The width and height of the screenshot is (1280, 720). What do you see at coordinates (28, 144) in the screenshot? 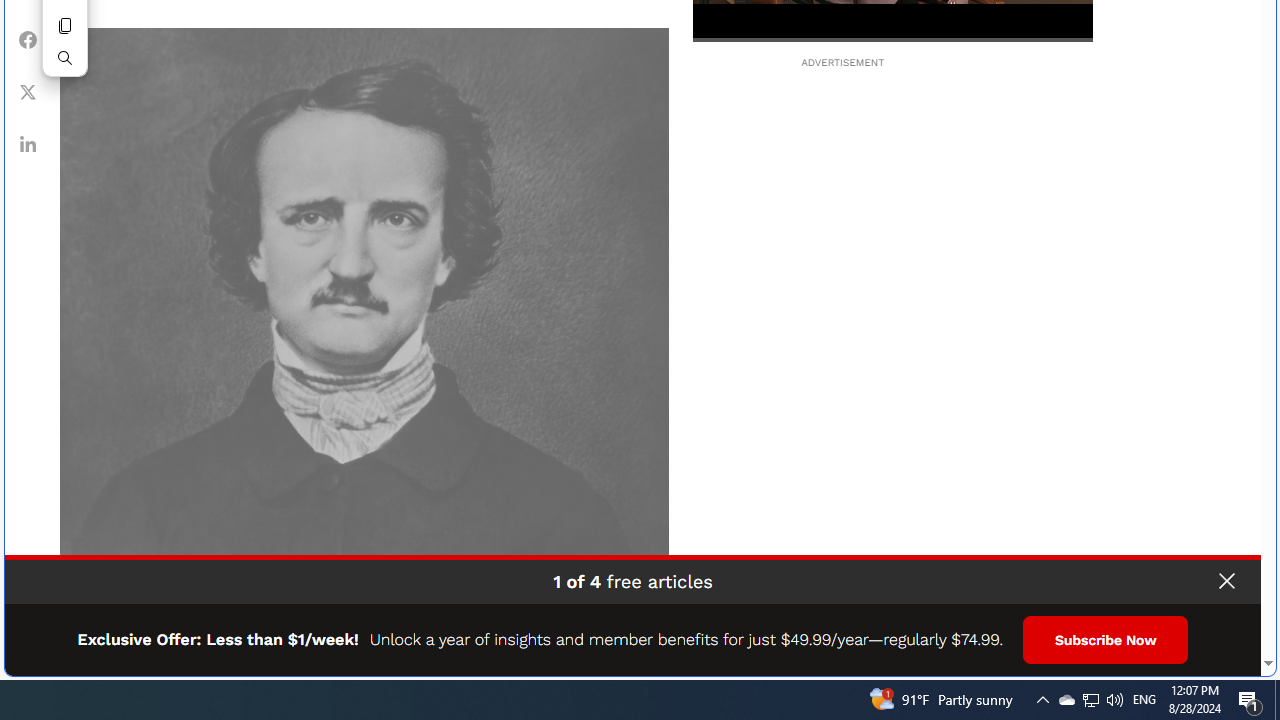
I see `Share Linkedin` at bounding box center [28, 144].